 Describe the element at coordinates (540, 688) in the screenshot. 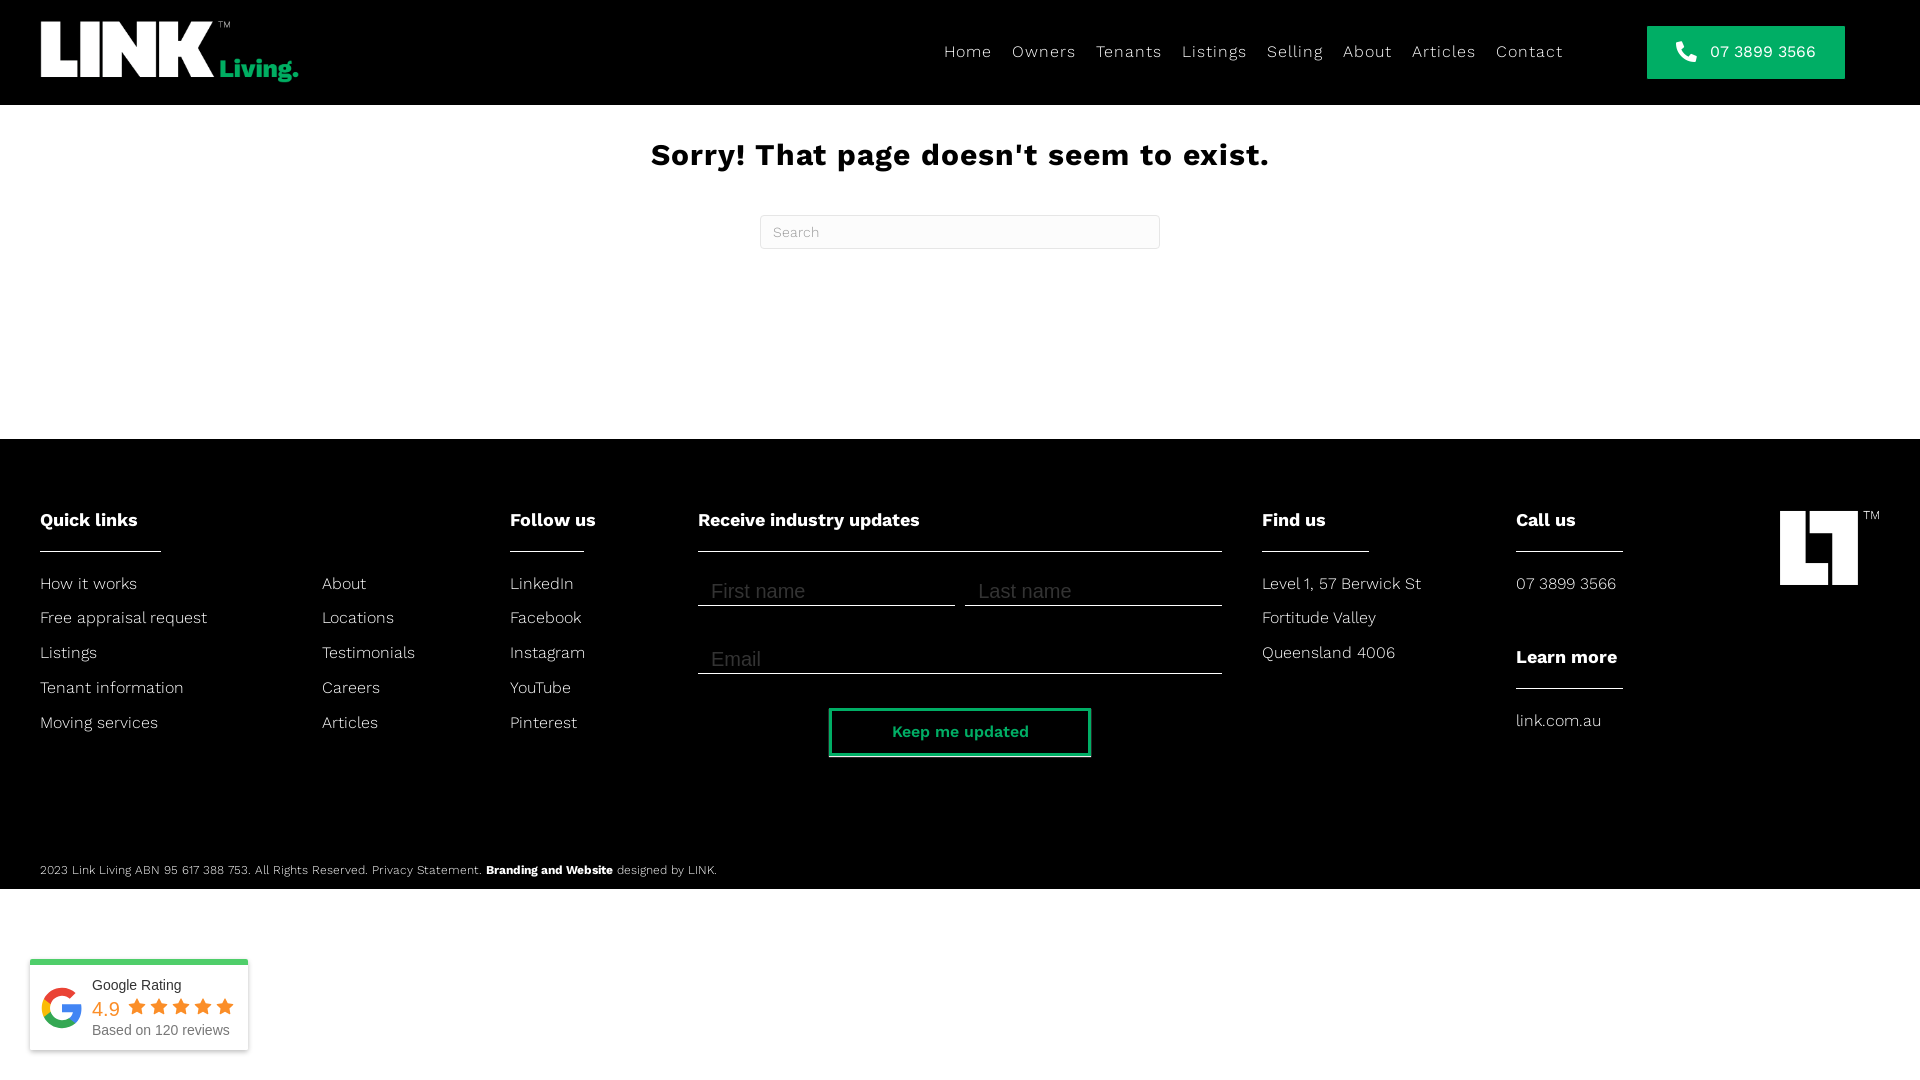

I see `YouTube` at that location.